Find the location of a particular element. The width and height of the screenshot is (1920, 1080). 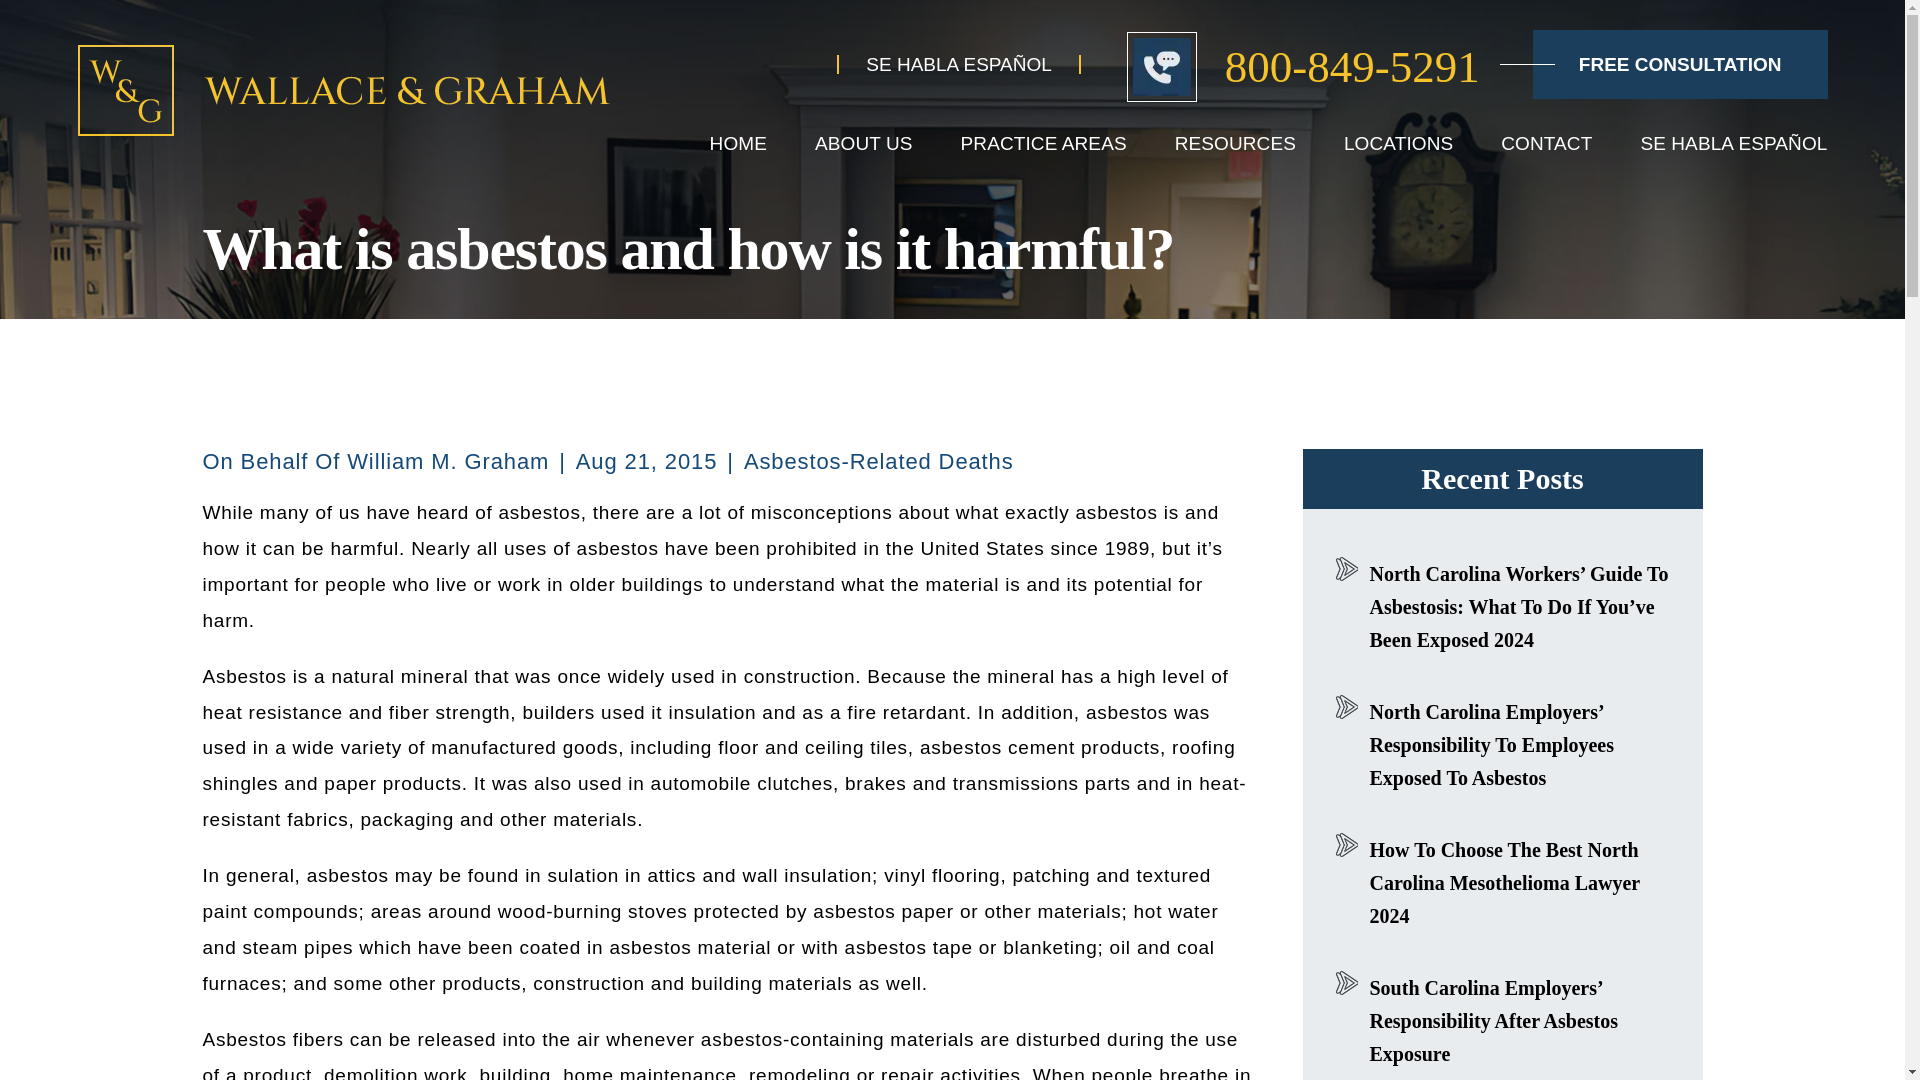

CONTACT is located at coordinates (1546, 143).